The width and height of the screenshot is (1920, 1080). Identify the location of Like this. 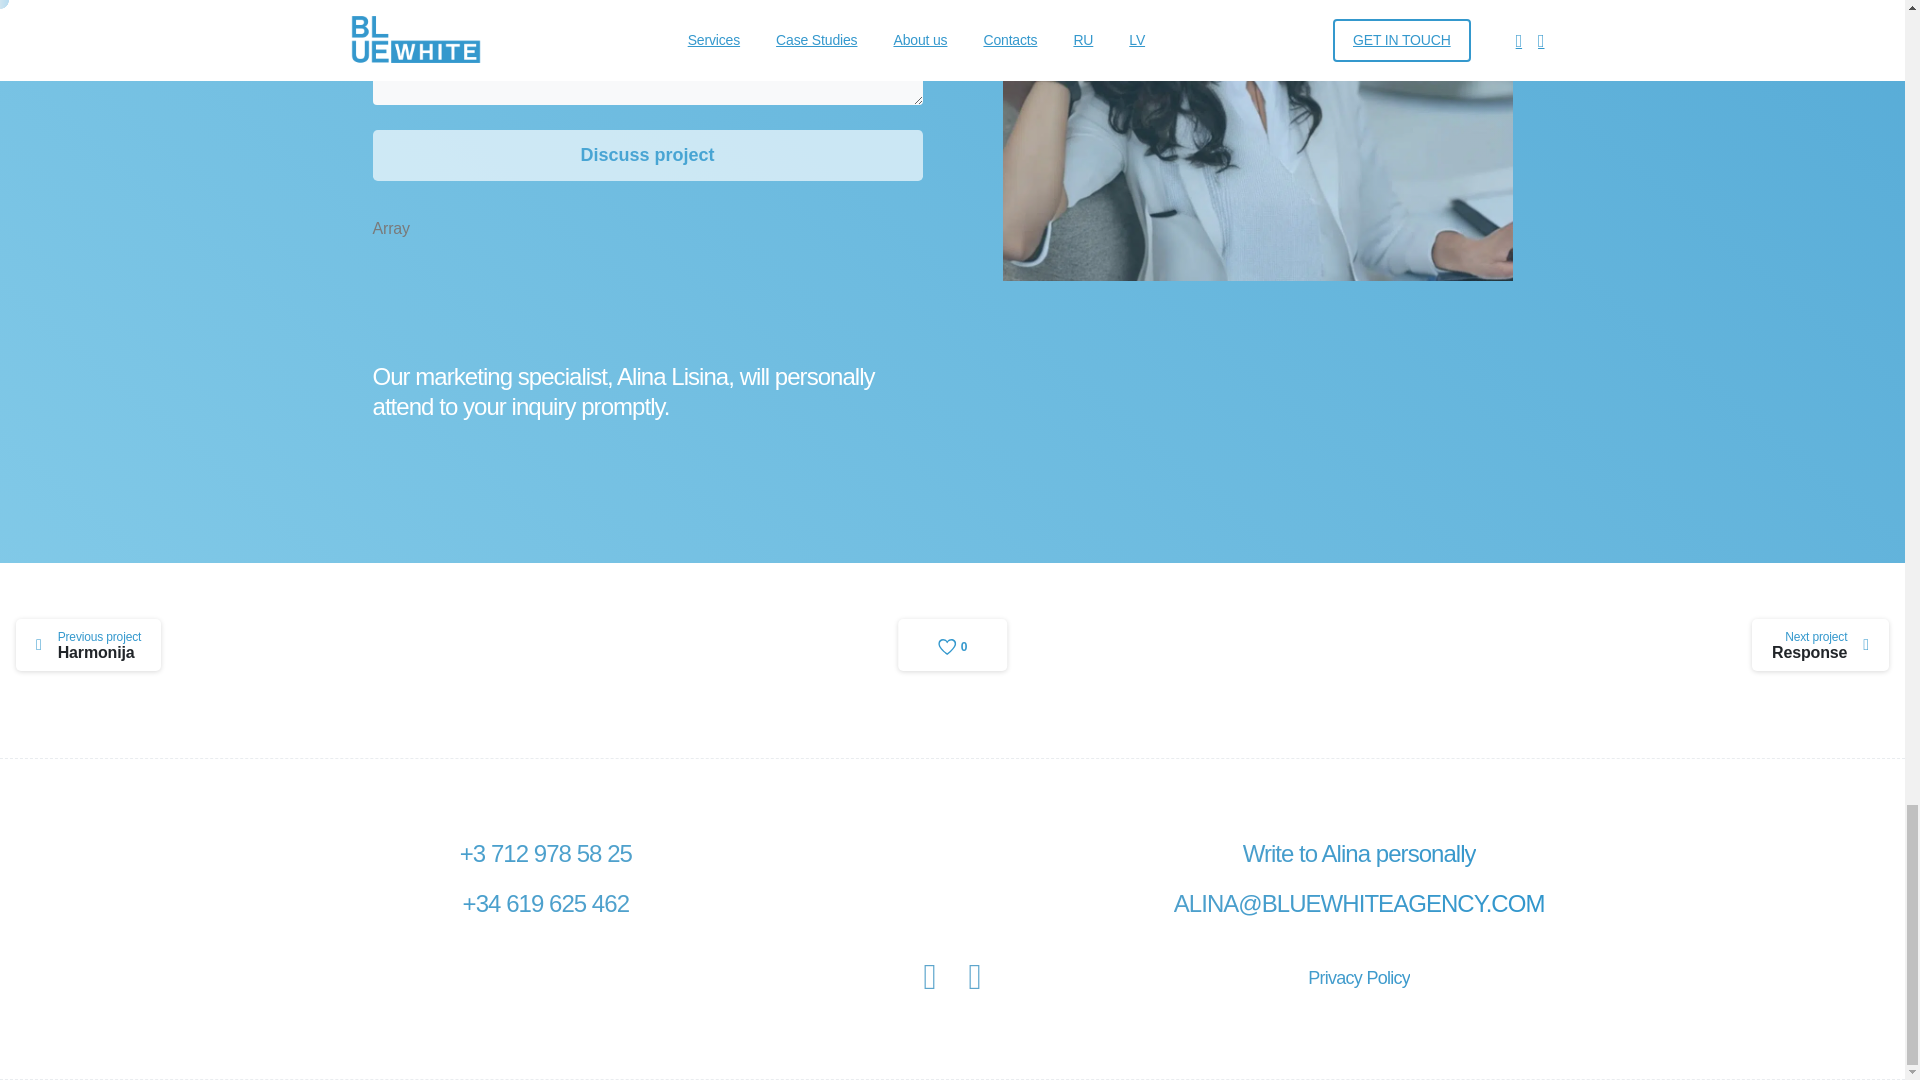
(953, 644).